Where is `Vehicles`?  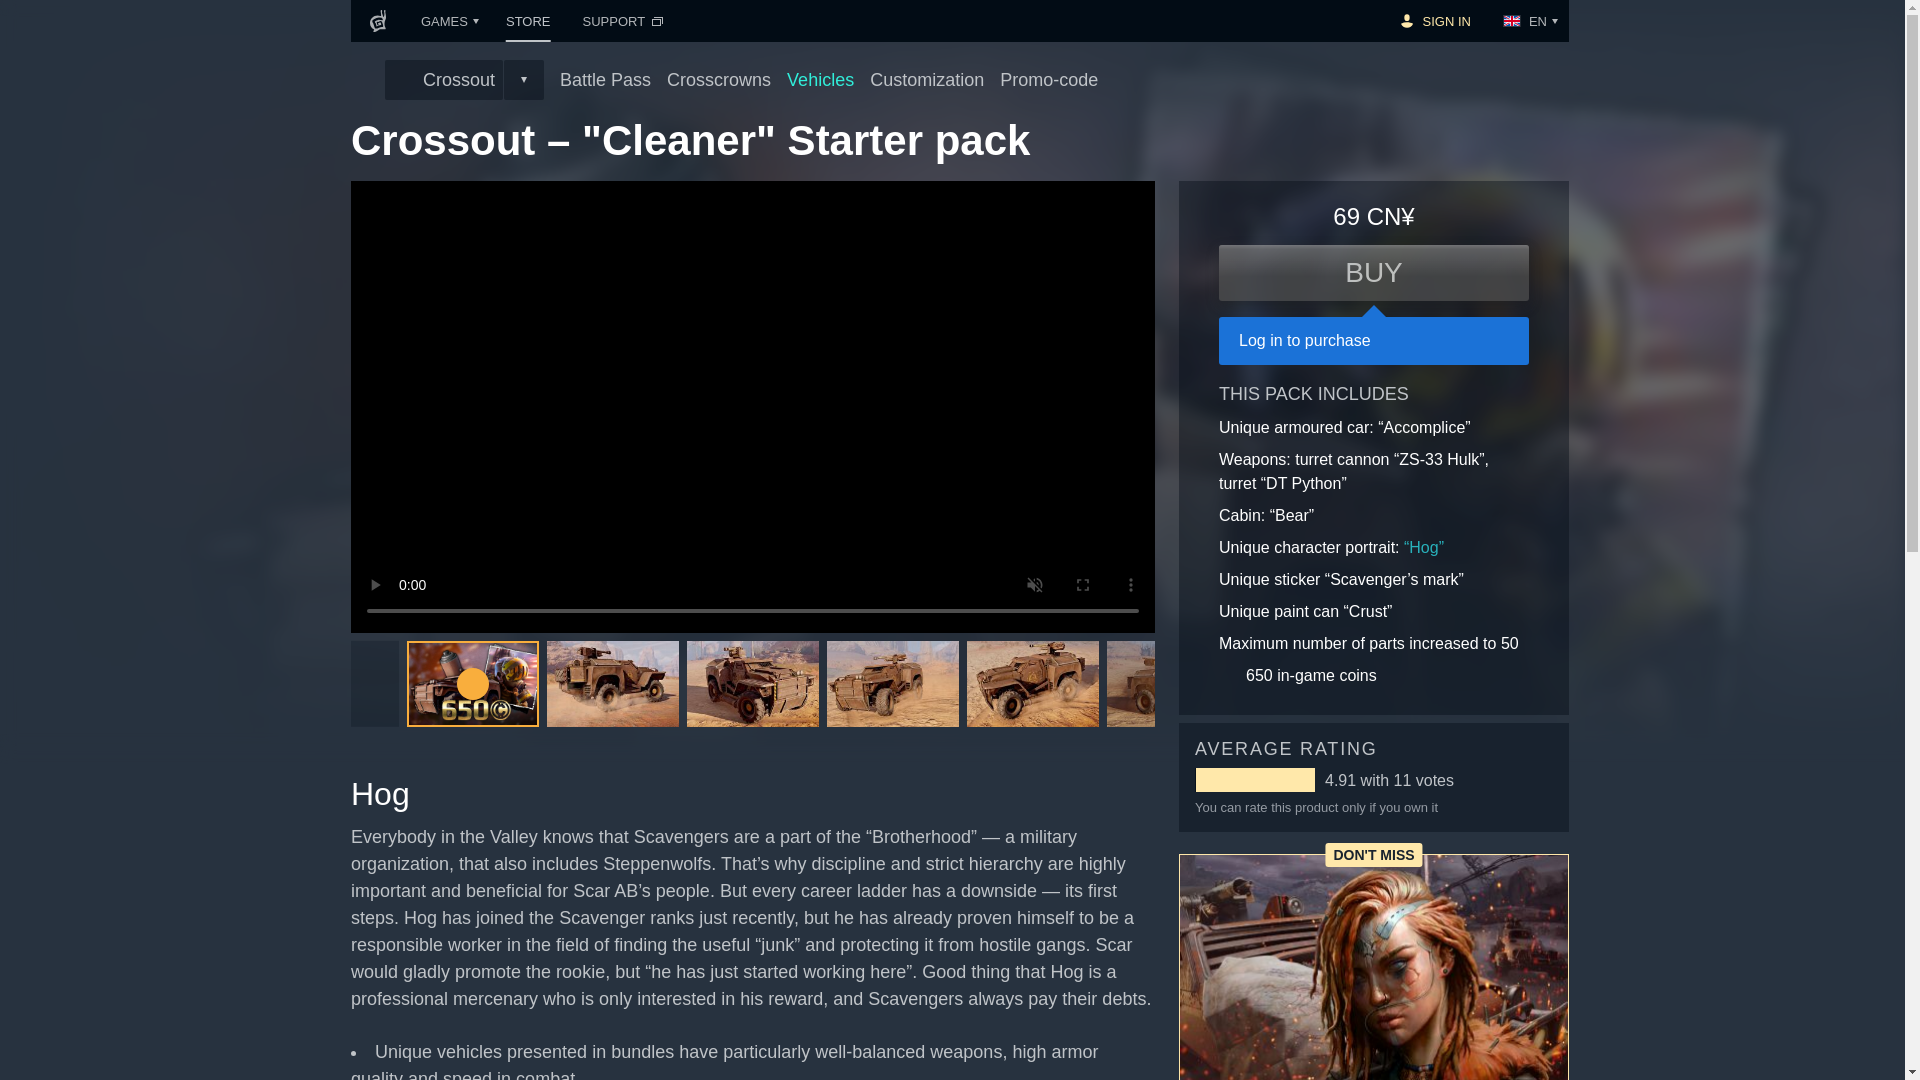 Vehicles is located at coordinates (820, 78).